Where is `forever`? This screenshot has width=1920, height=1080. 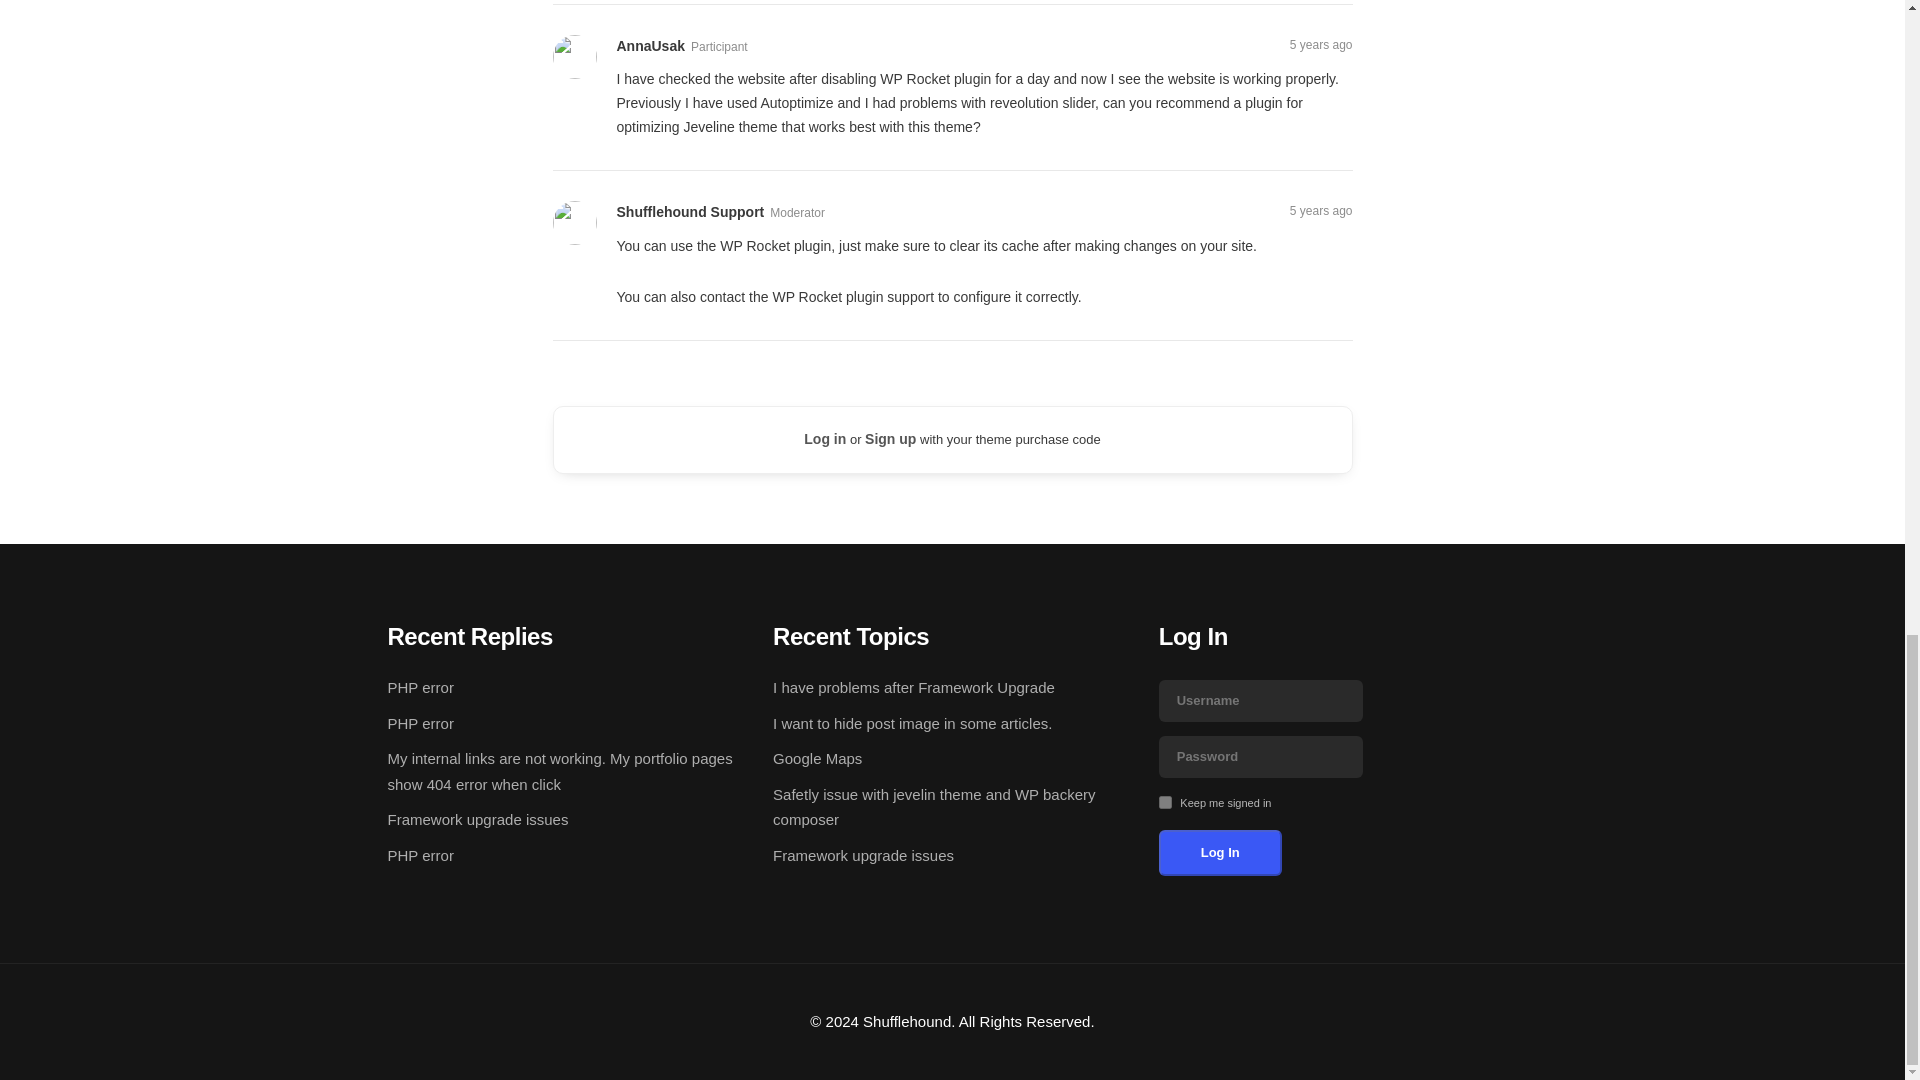
forever is located at coordinates (1165, 802).